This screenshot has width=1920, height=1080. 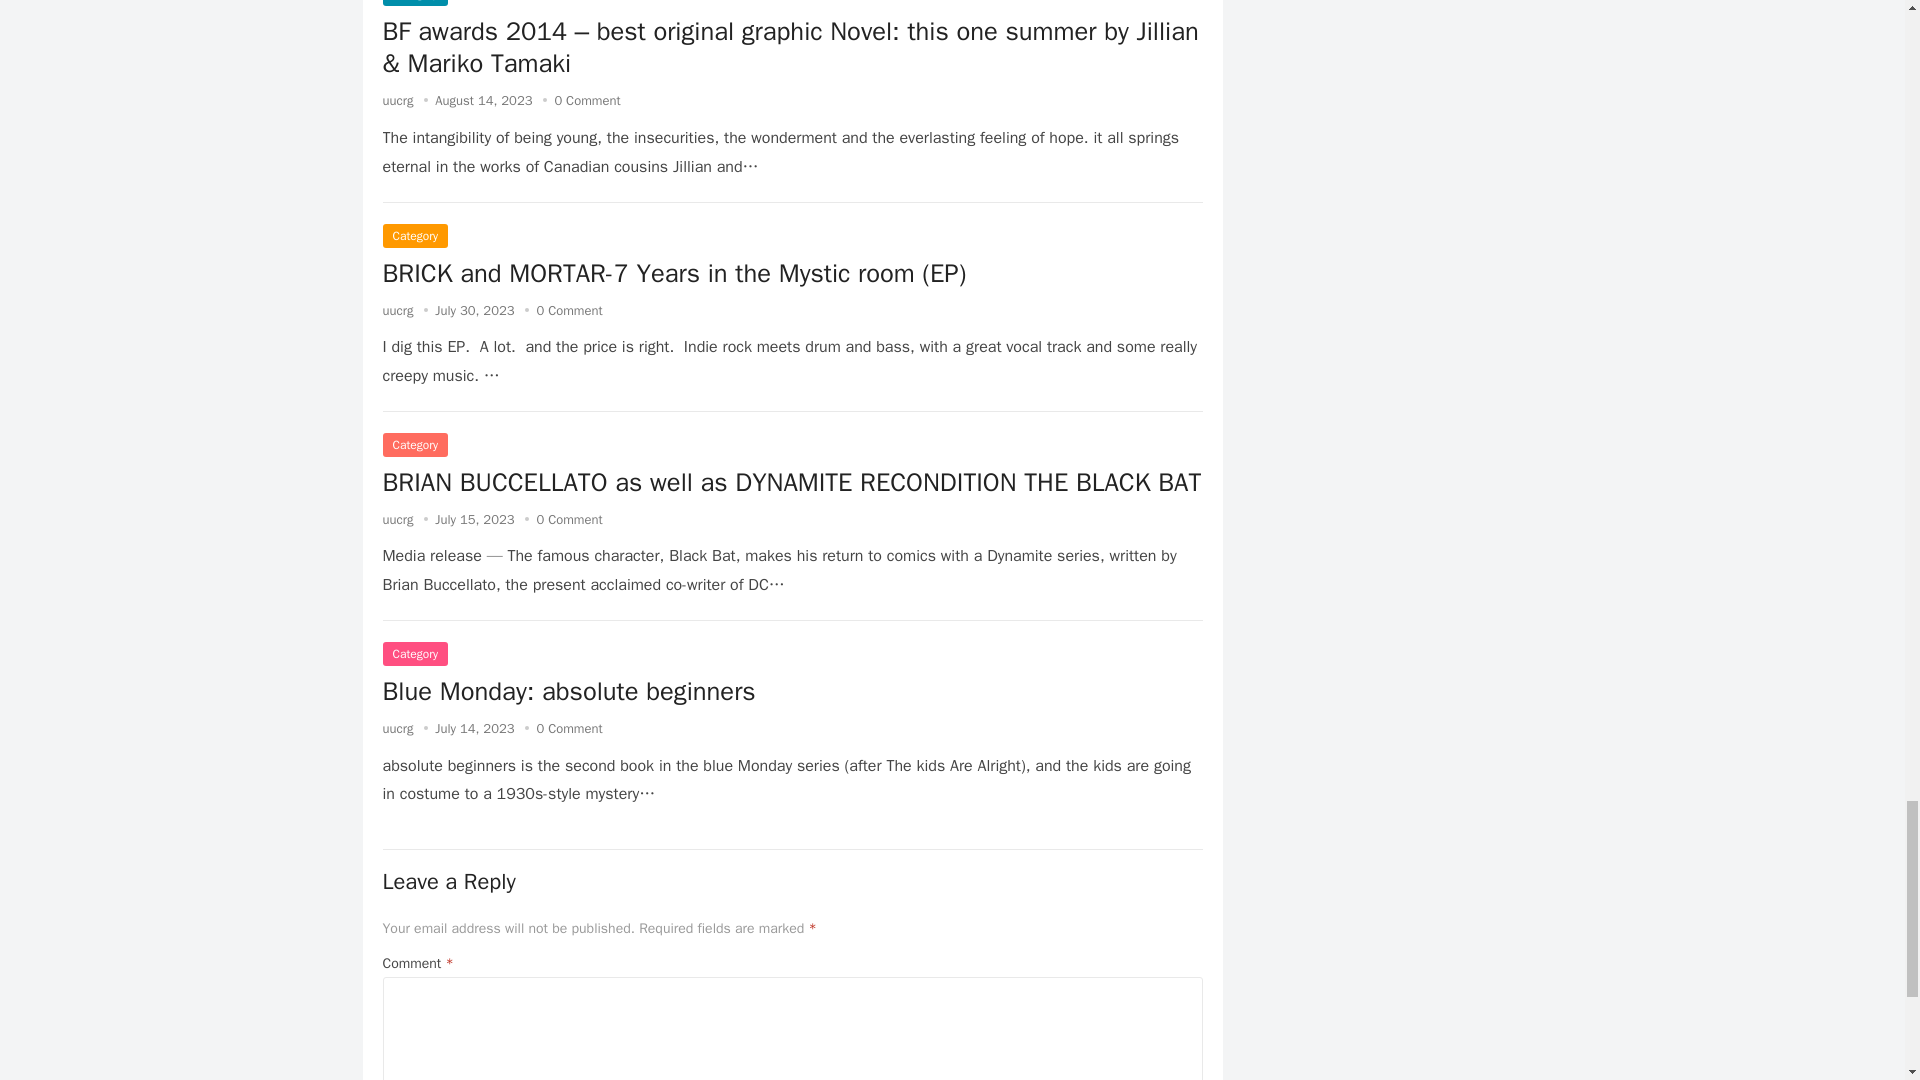 What do you see at coordinates (397, 100) in the screenshot?
I see `uucrg` at bounding box center [397, 100].